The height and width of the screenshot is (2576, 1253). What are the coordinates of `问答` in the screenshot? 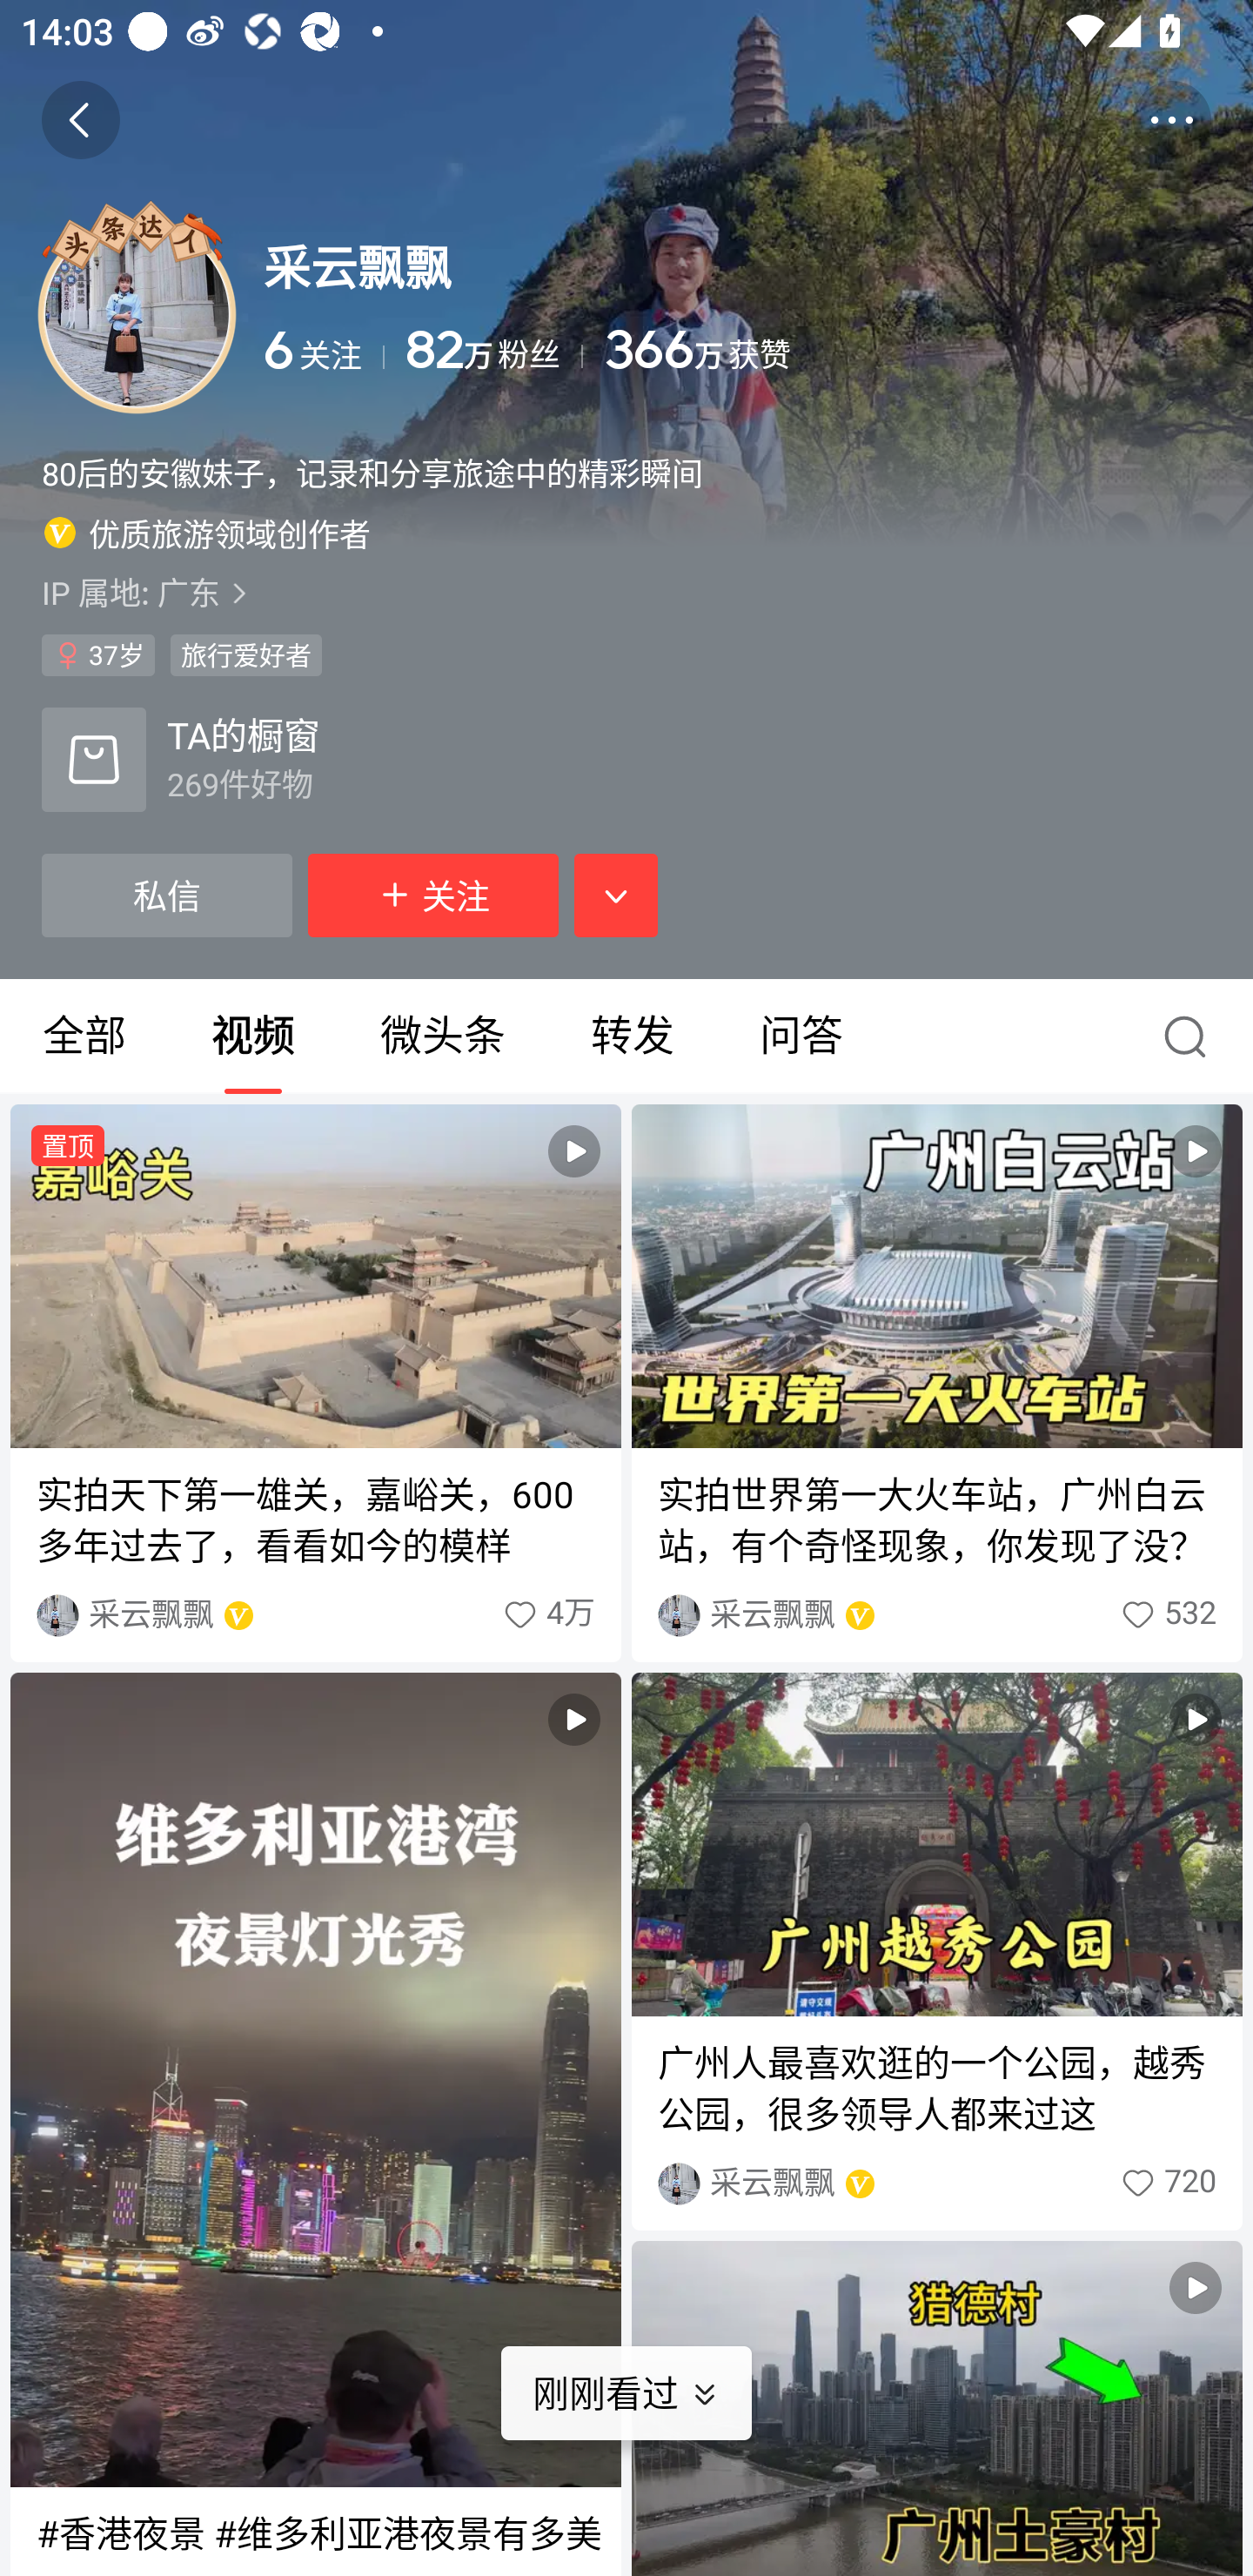 It's located at (801, 1036).